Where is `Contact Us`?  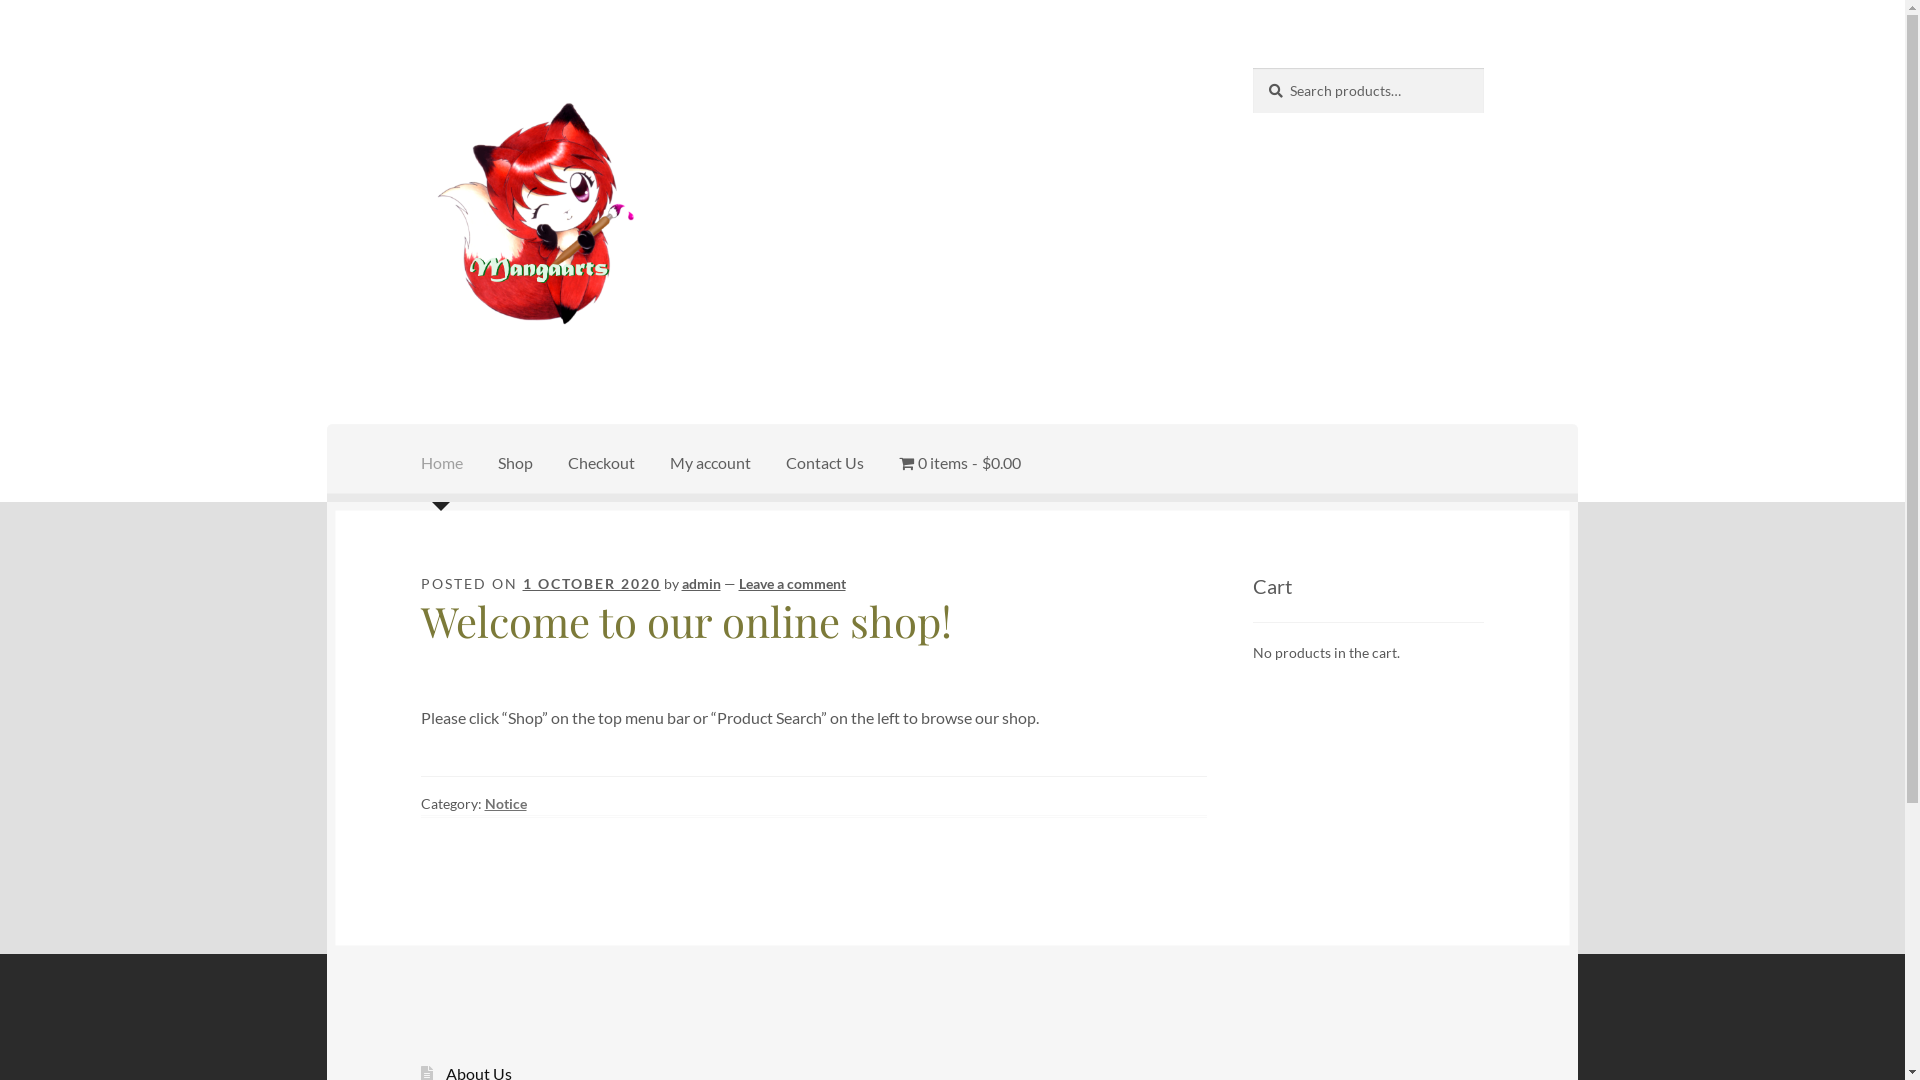 Contact Us is located at coordinates (825, 463).